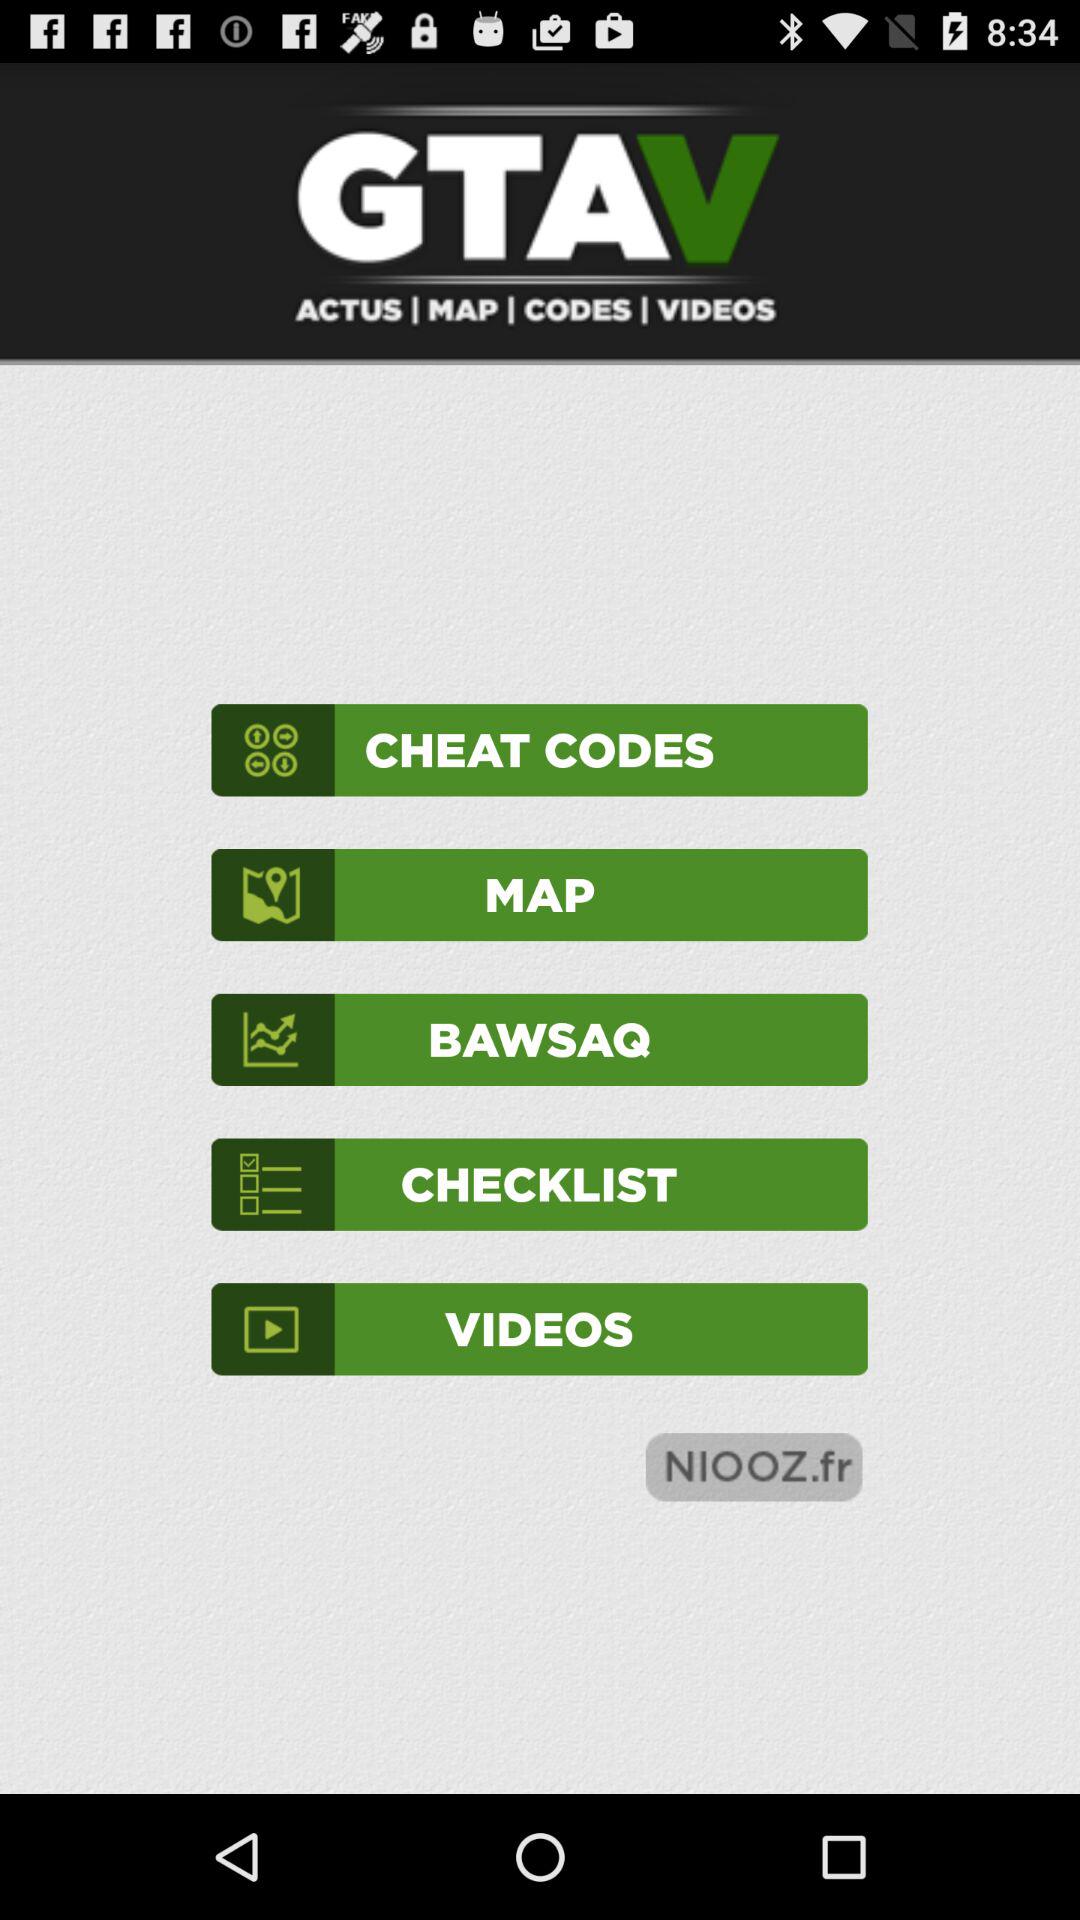  I want to click on click the checklist, so click(539, 1184).